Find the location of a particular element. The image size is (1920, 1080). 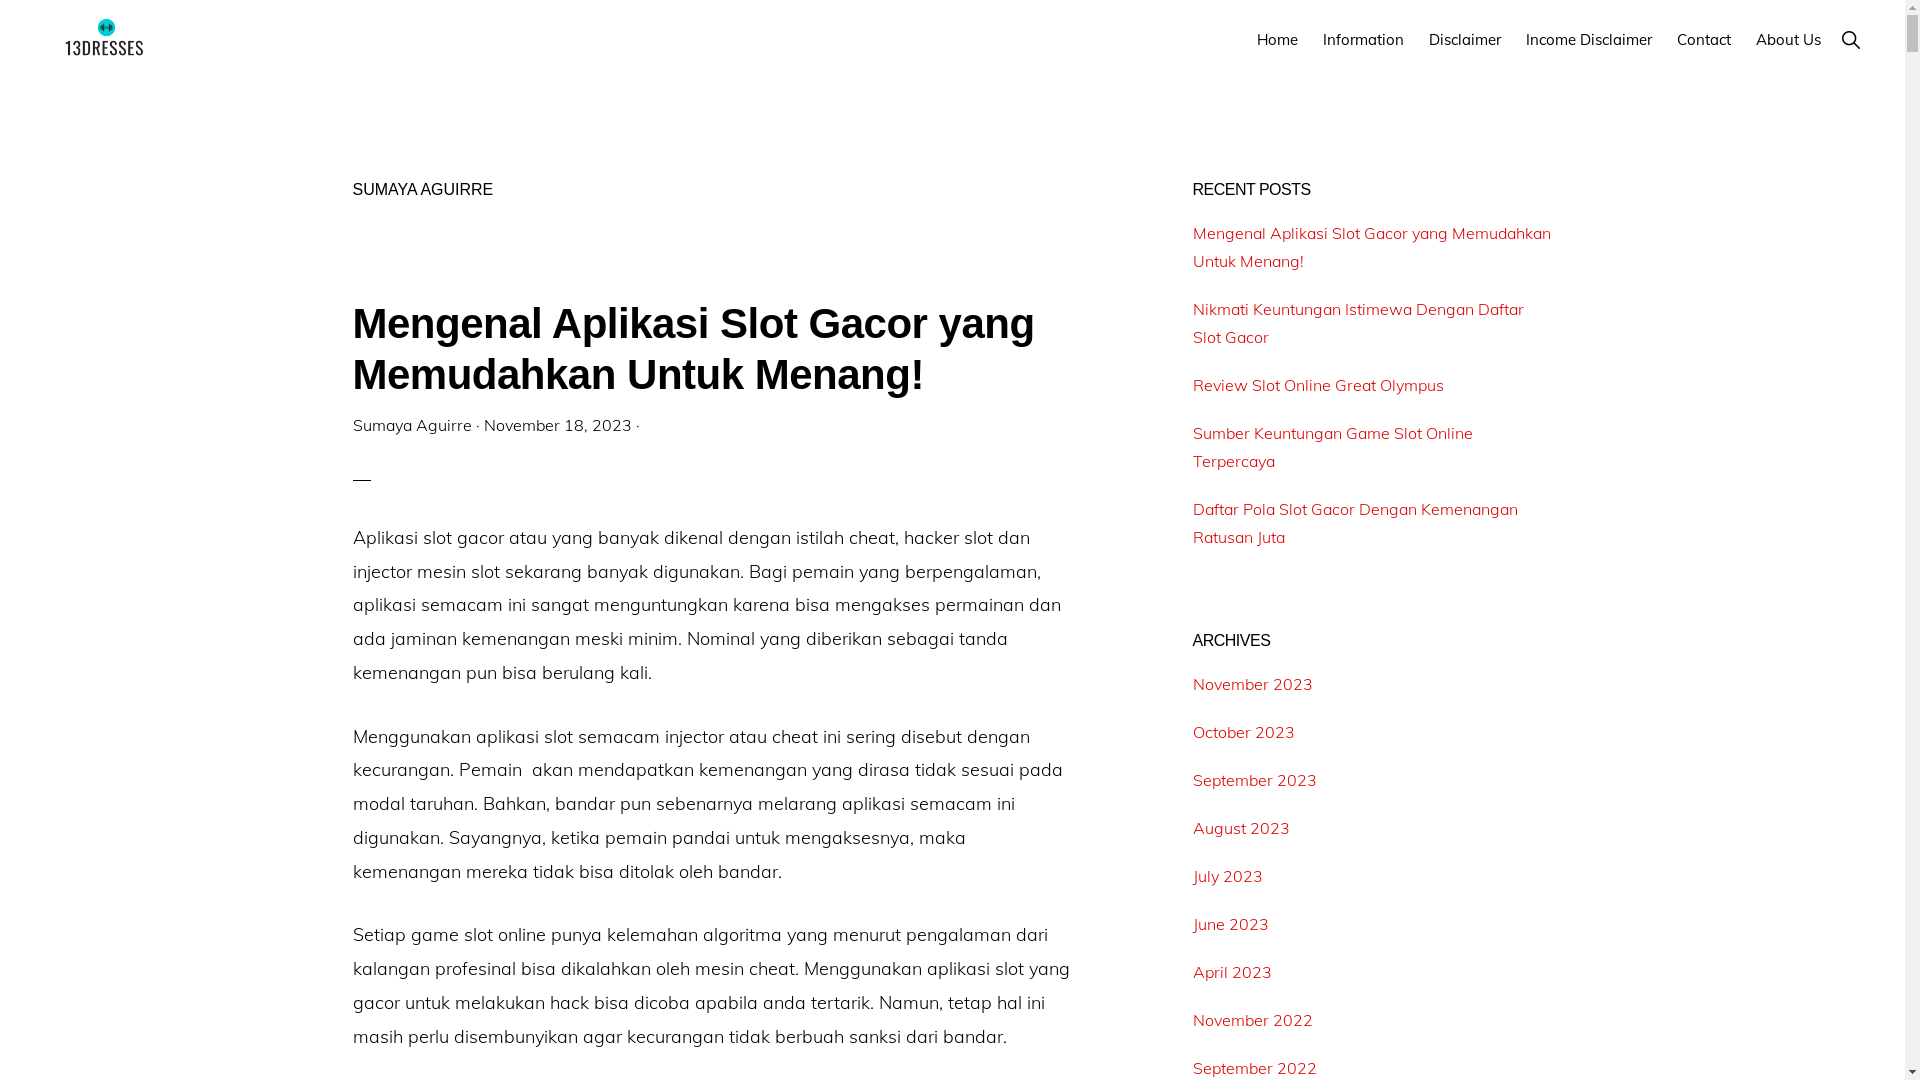

October 2023 is located at coordinates (1243, 732).